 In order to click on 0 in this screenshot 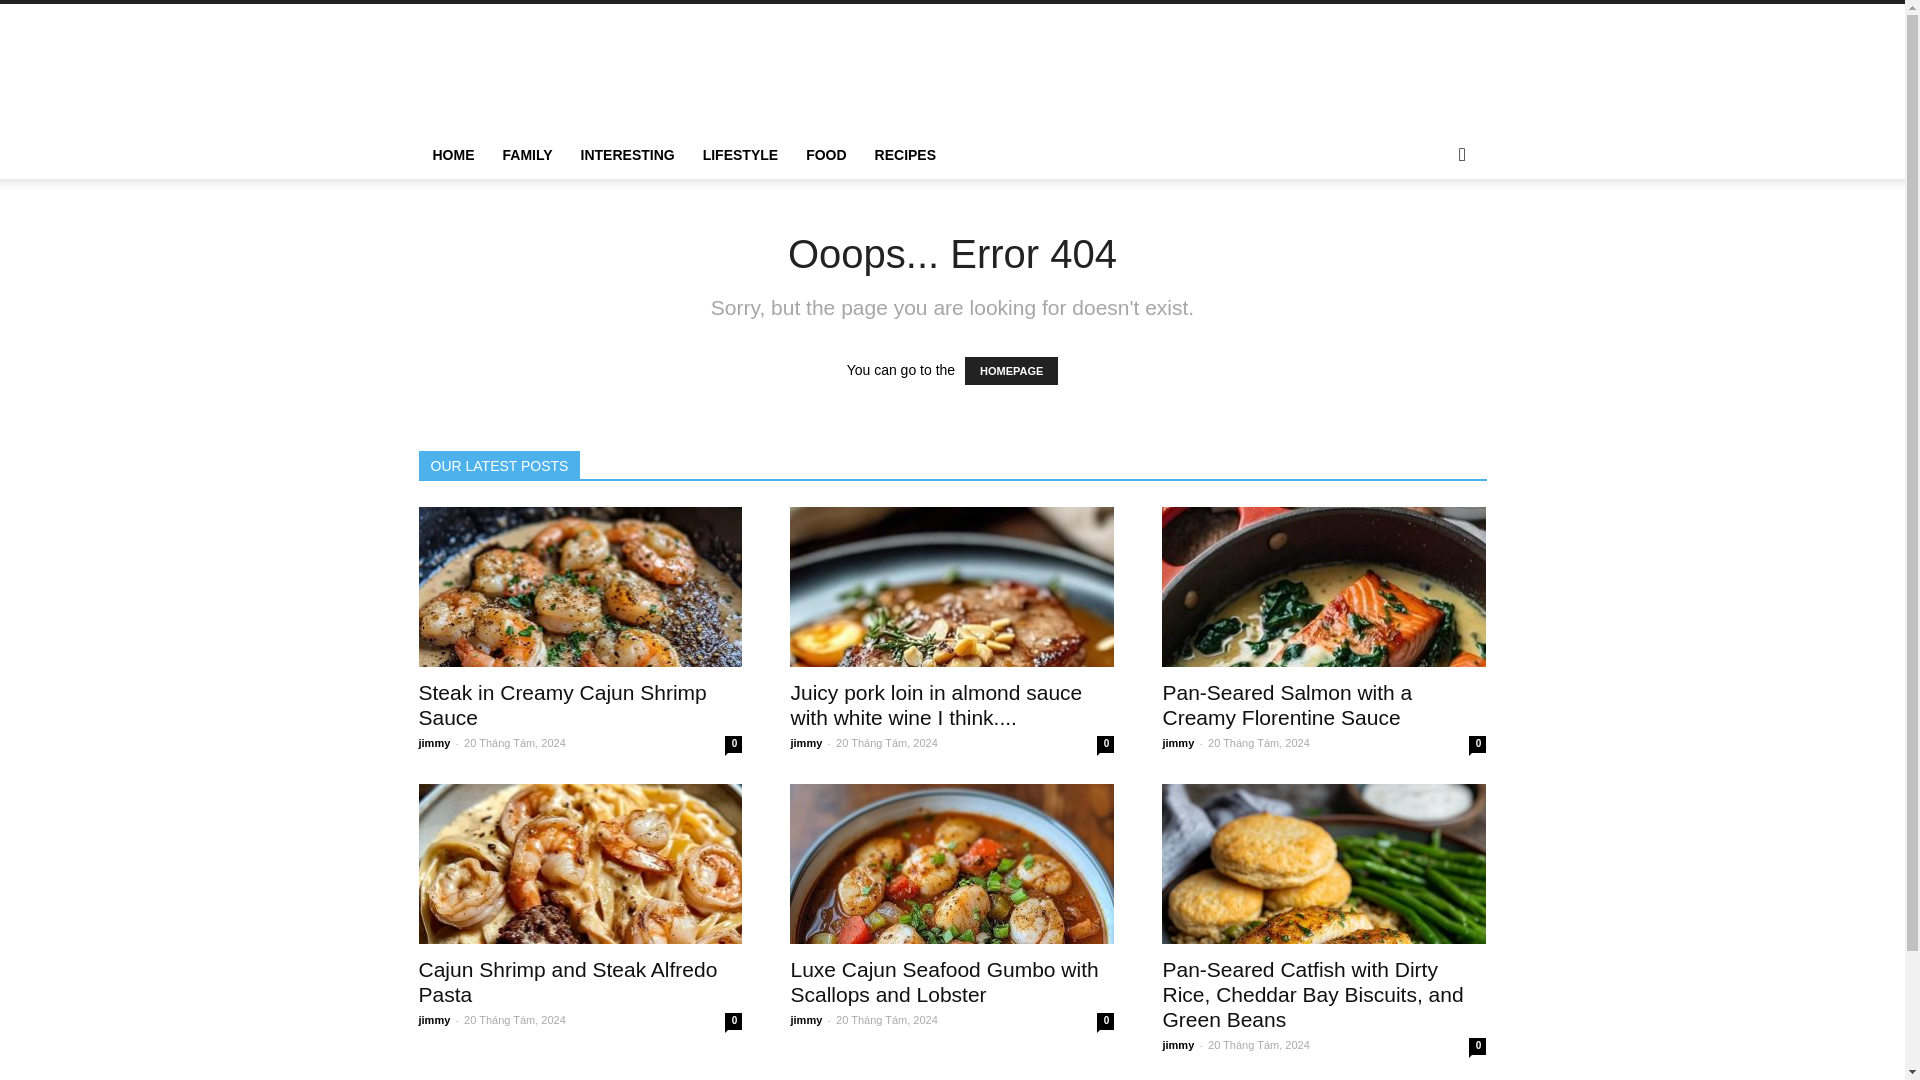, I will do `click(1477, 744)`.